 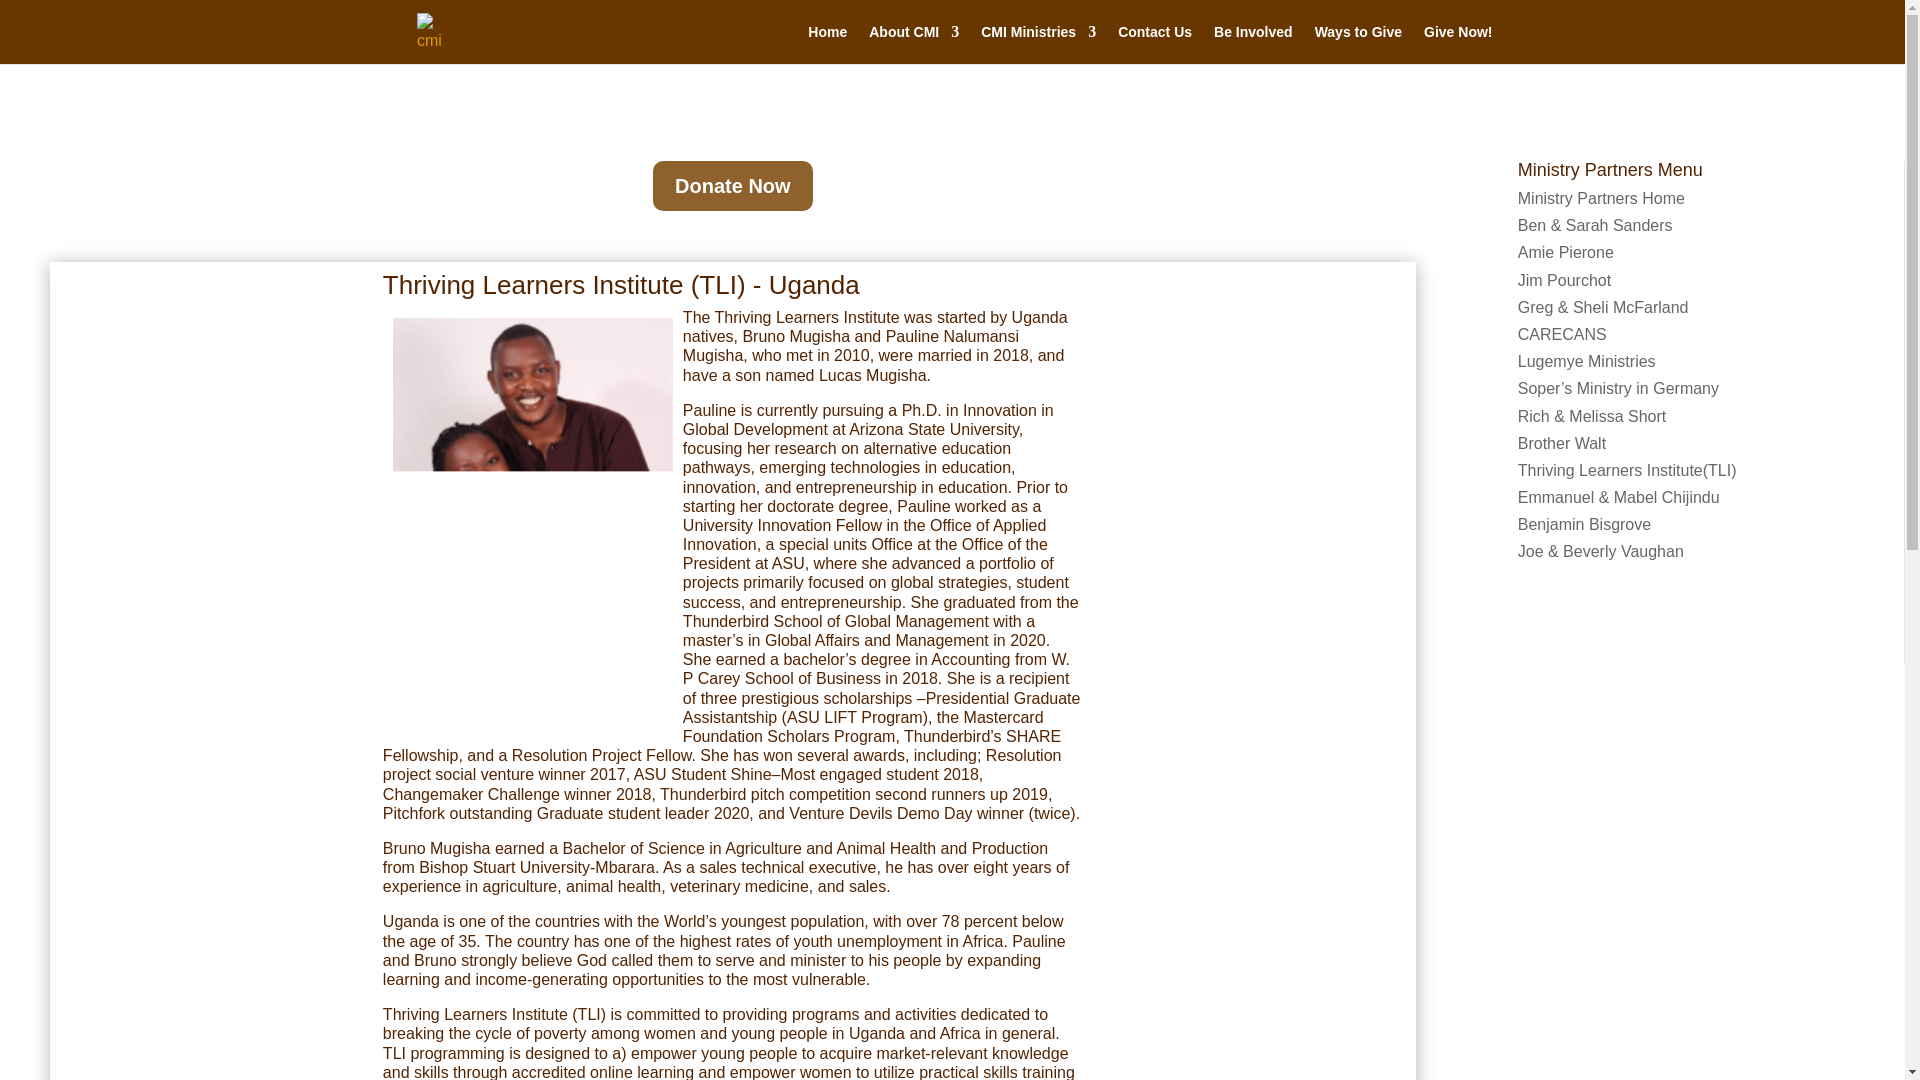 What do you see at coordinates (914, 44) in the screenshot?
I see `About CMI` at bounding box center [914, 44].